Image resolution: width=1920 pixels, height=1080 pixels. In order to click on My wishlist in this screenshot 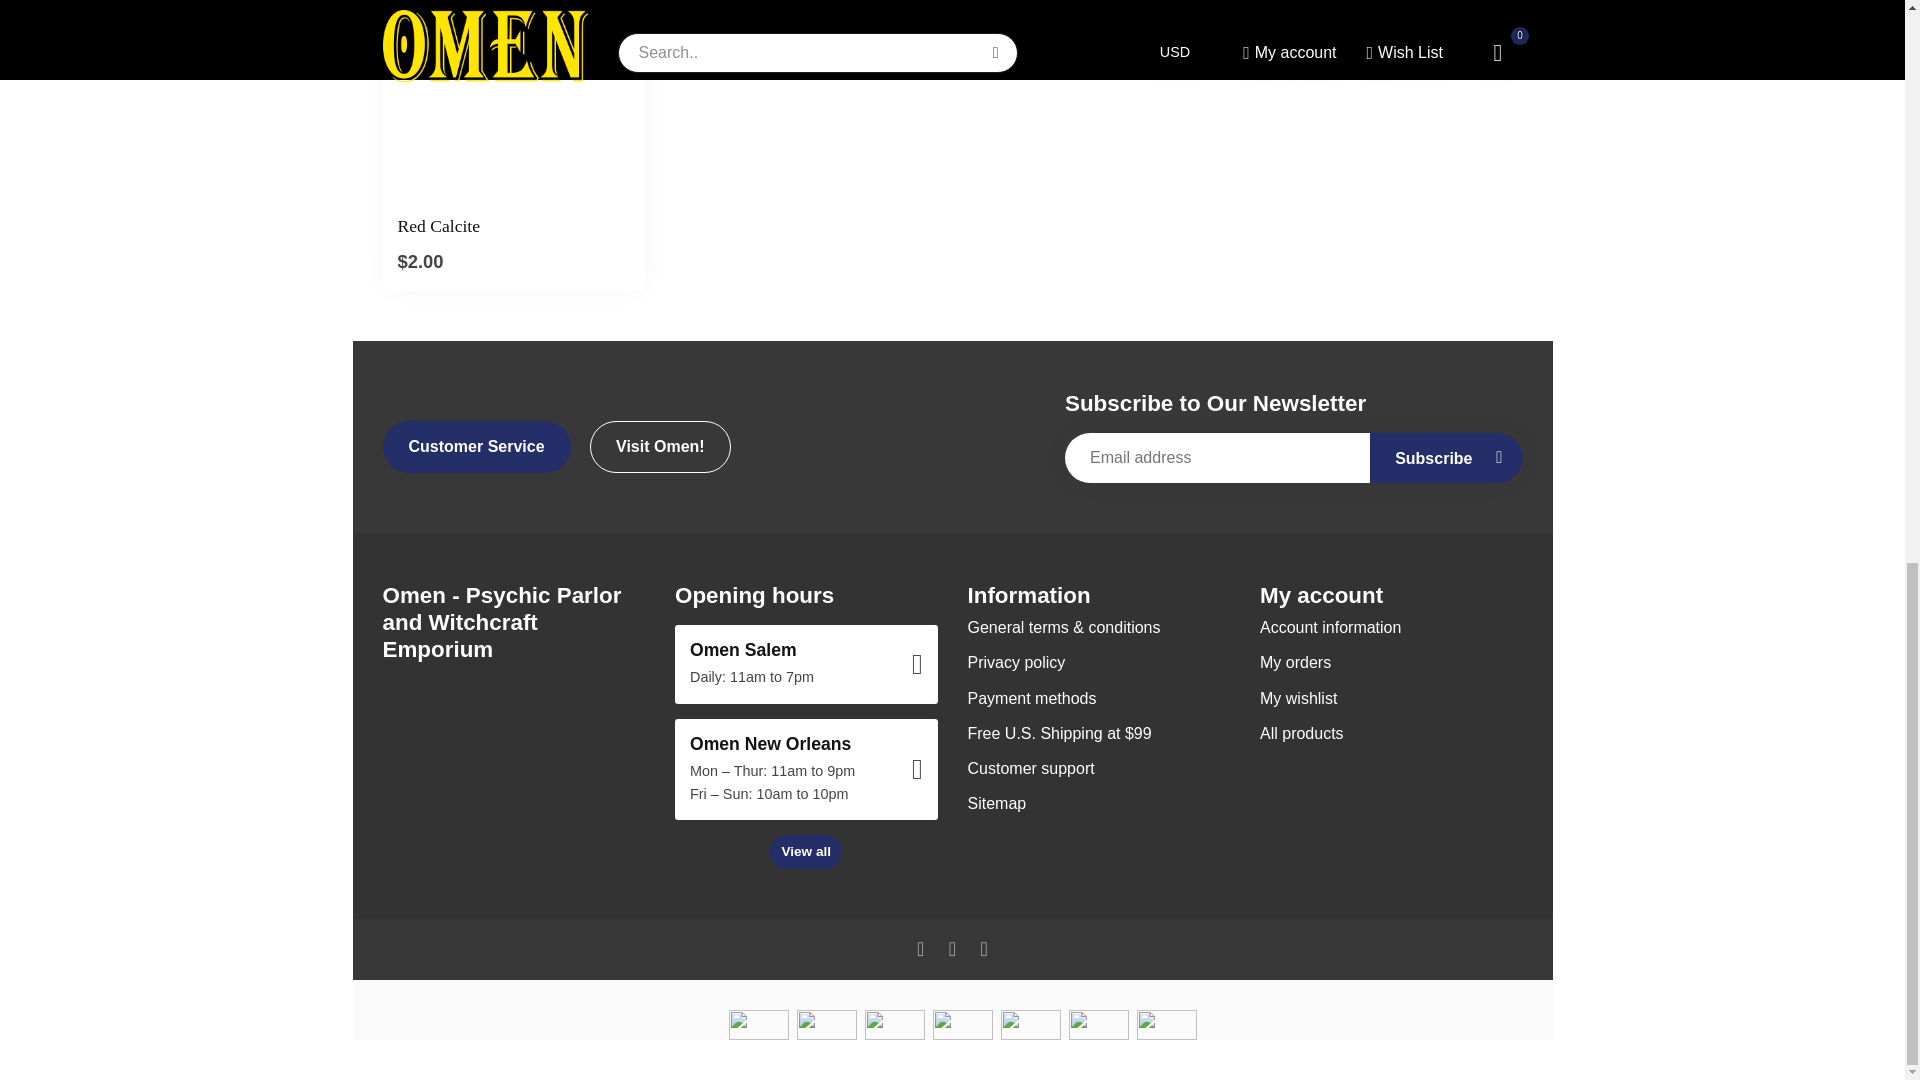, I will do `click(1390, 698)`.